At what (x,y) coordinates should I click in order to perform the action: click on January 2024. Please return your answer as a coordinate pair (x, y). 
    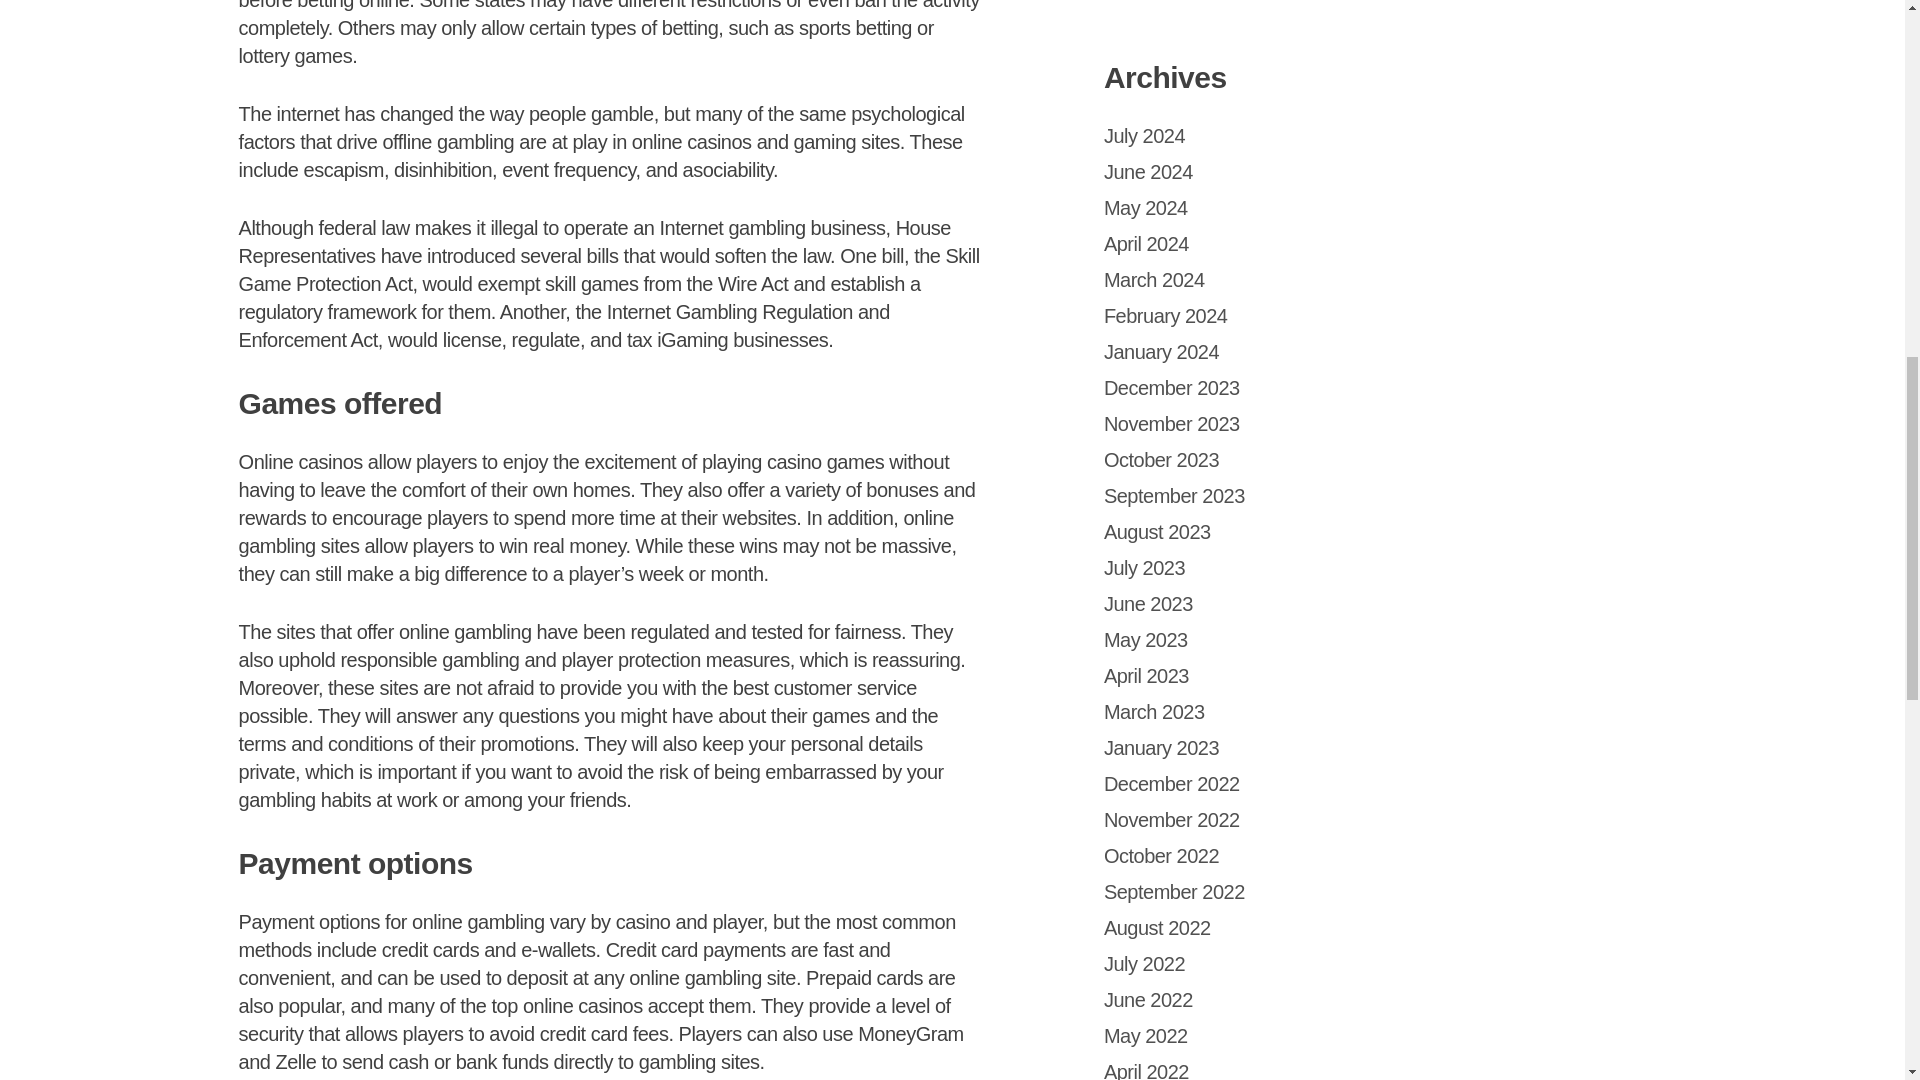
    Looking at the image, I should click on (1162, 352).